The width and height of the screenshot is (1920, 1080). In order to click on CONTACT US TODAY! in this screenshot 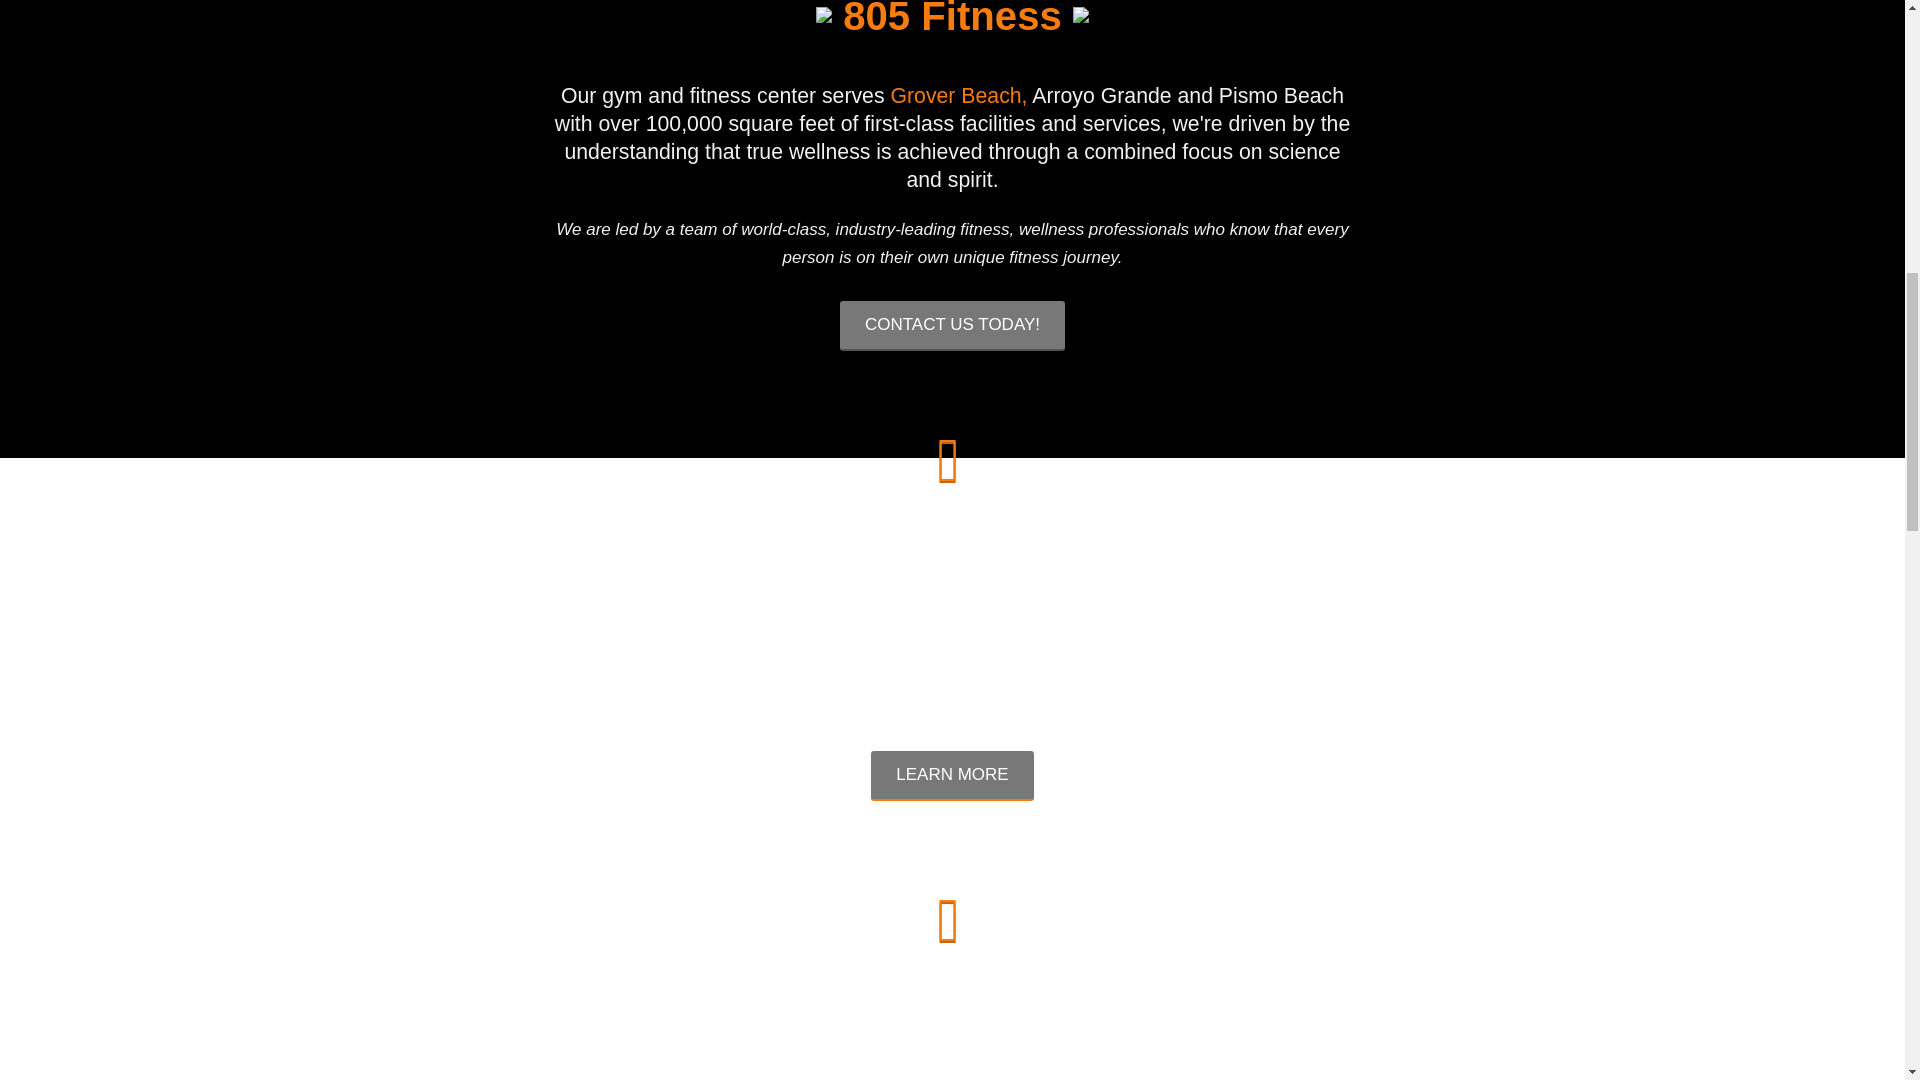, I will do `click(952, 326)`.